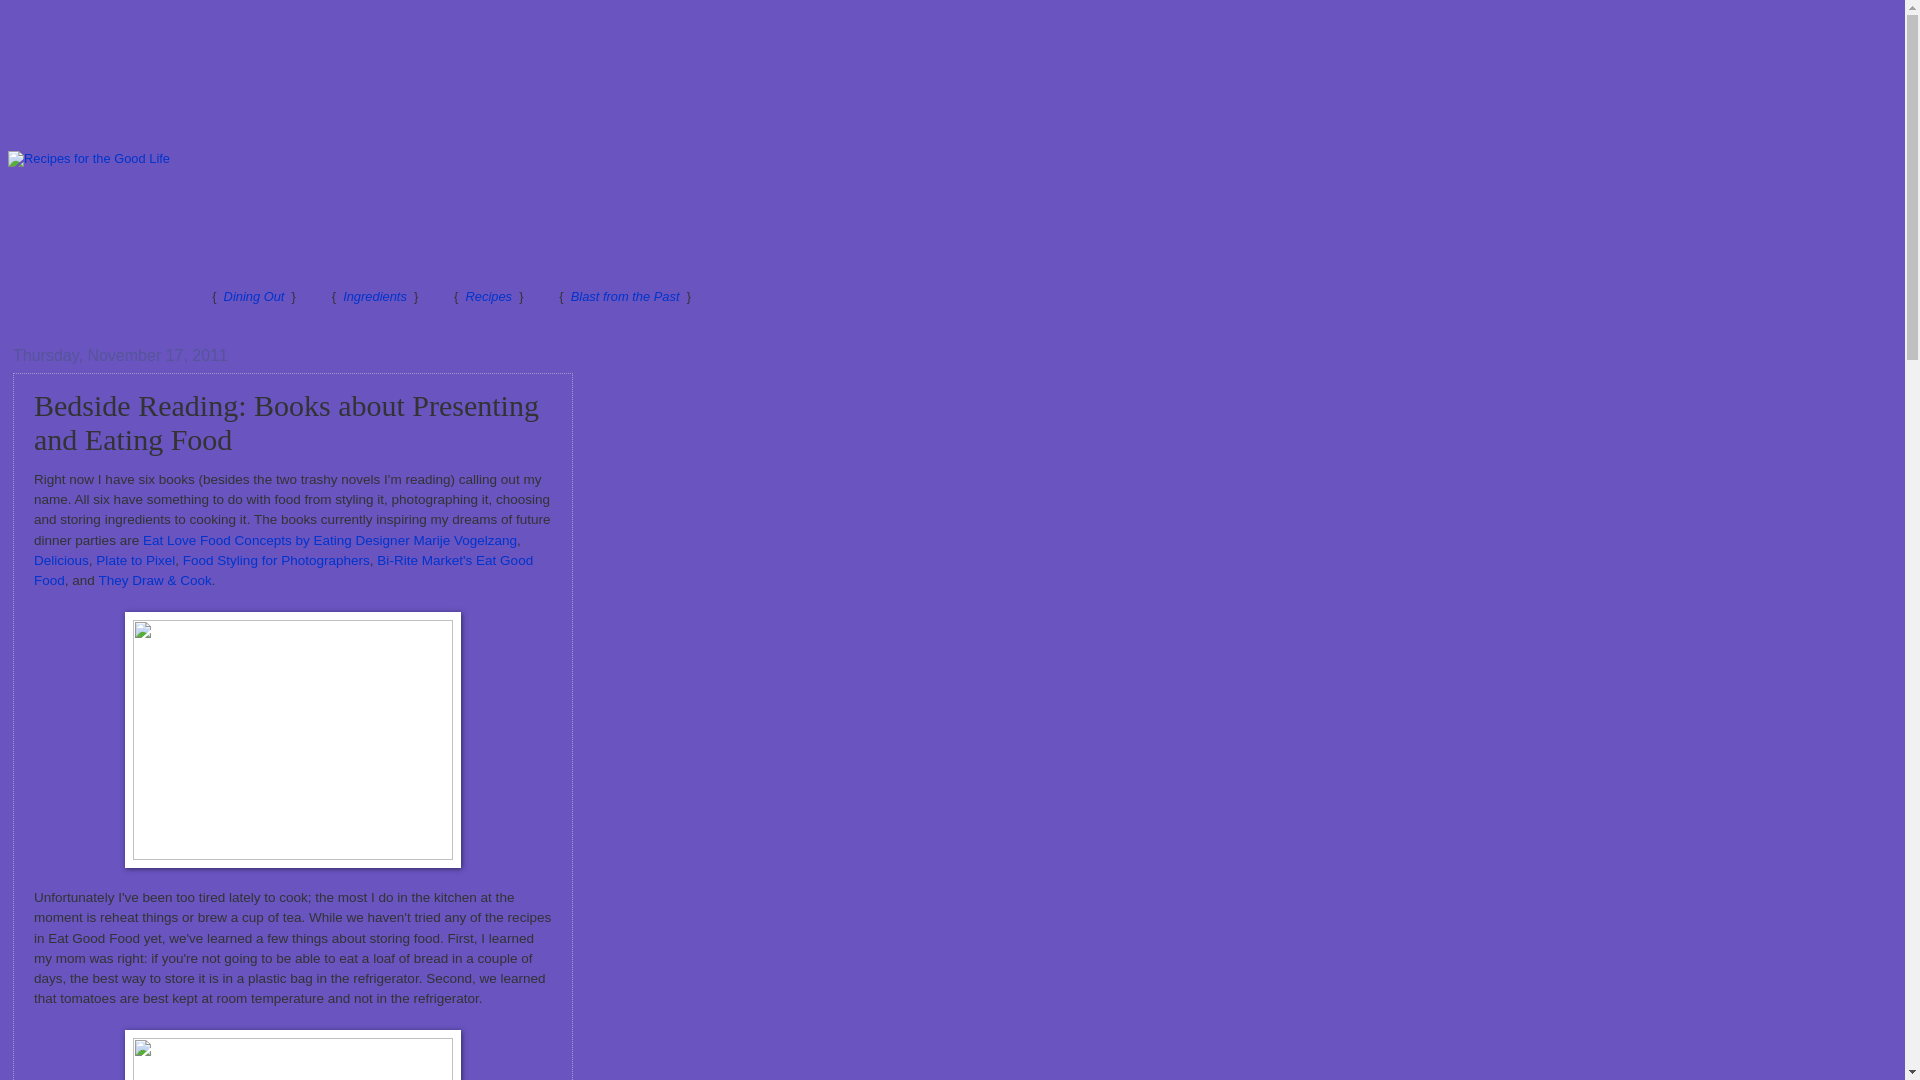 This screenshot has width=1920, height=1080. What do you see at coordinates (276, 560) in the screenshot?
I see `Food Styling for Photographers` at bounding box center [276, 560].